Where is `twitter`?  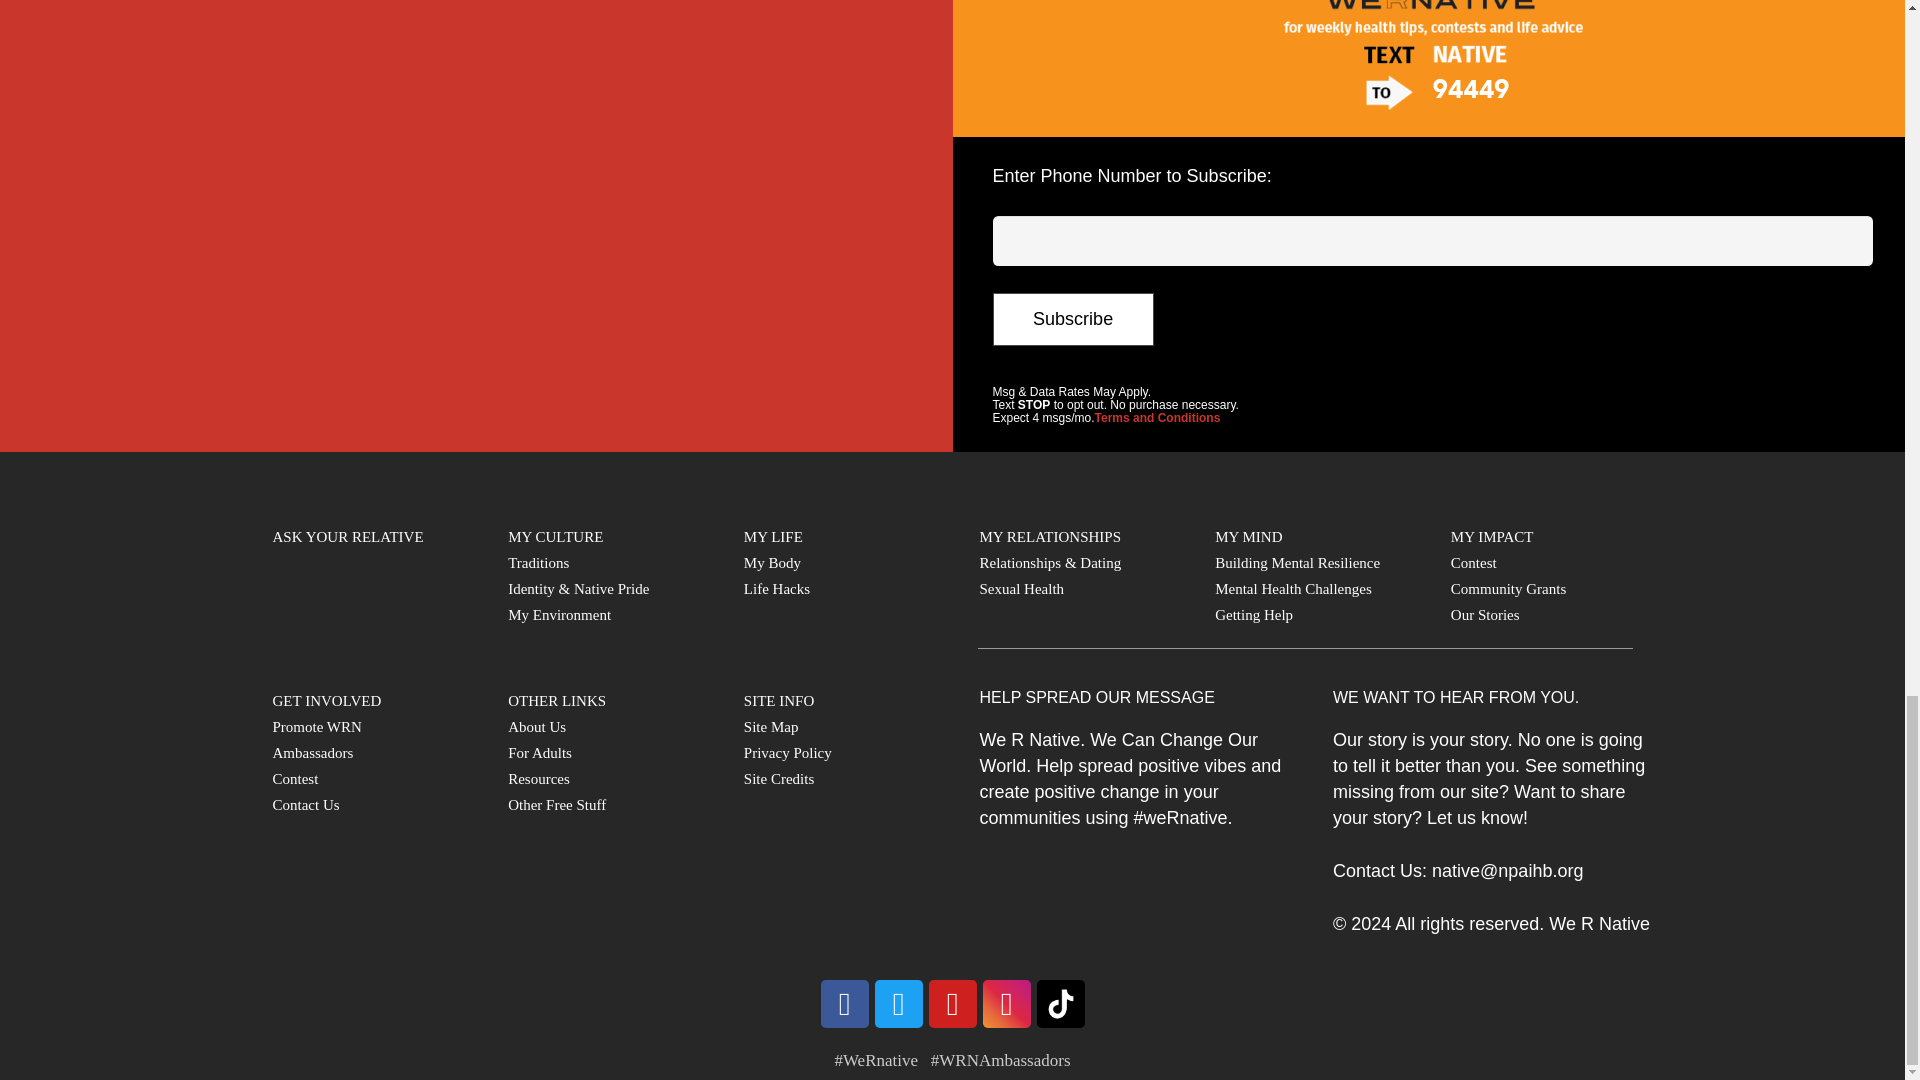
twitter is located at coordinates (897, 1004).